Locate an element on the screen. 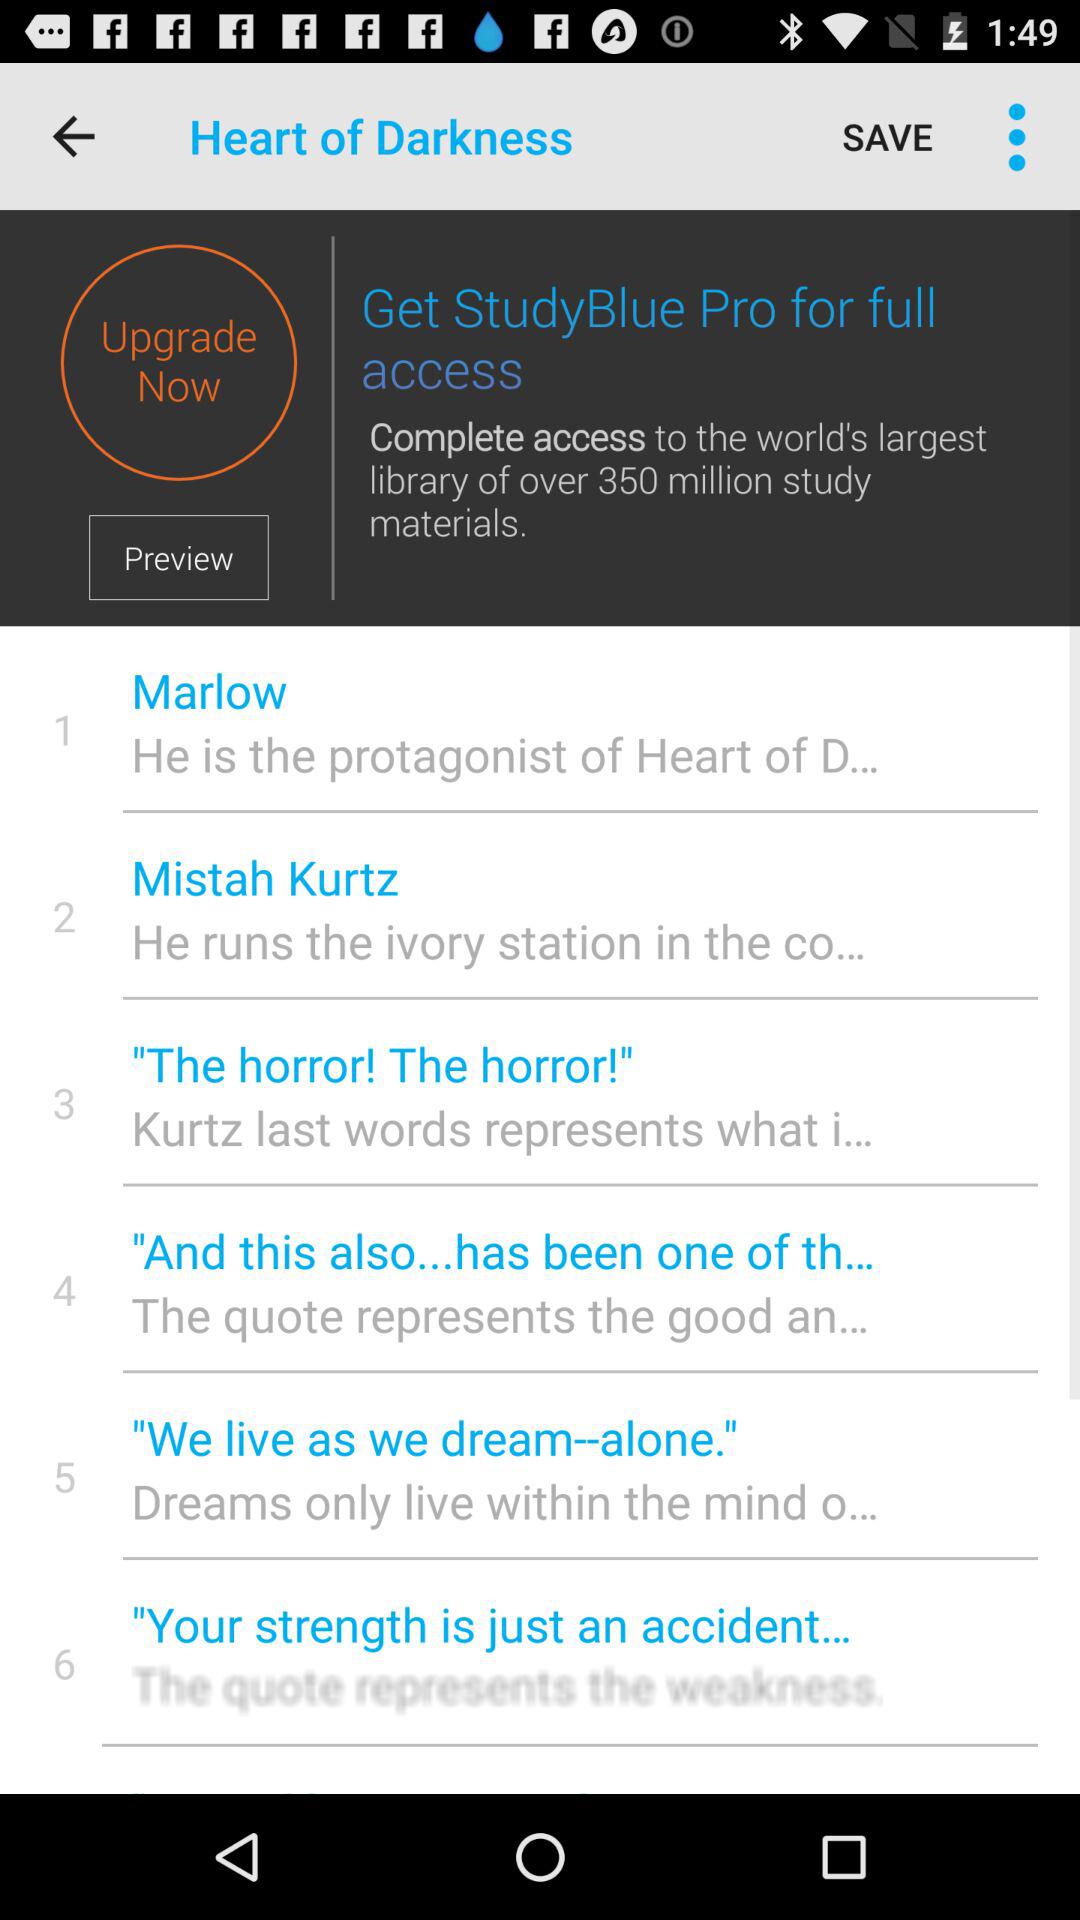 This screenshot has width=1080, height=1920. click the item to the right of the 5 icon is located at coordinates (506, 1500).